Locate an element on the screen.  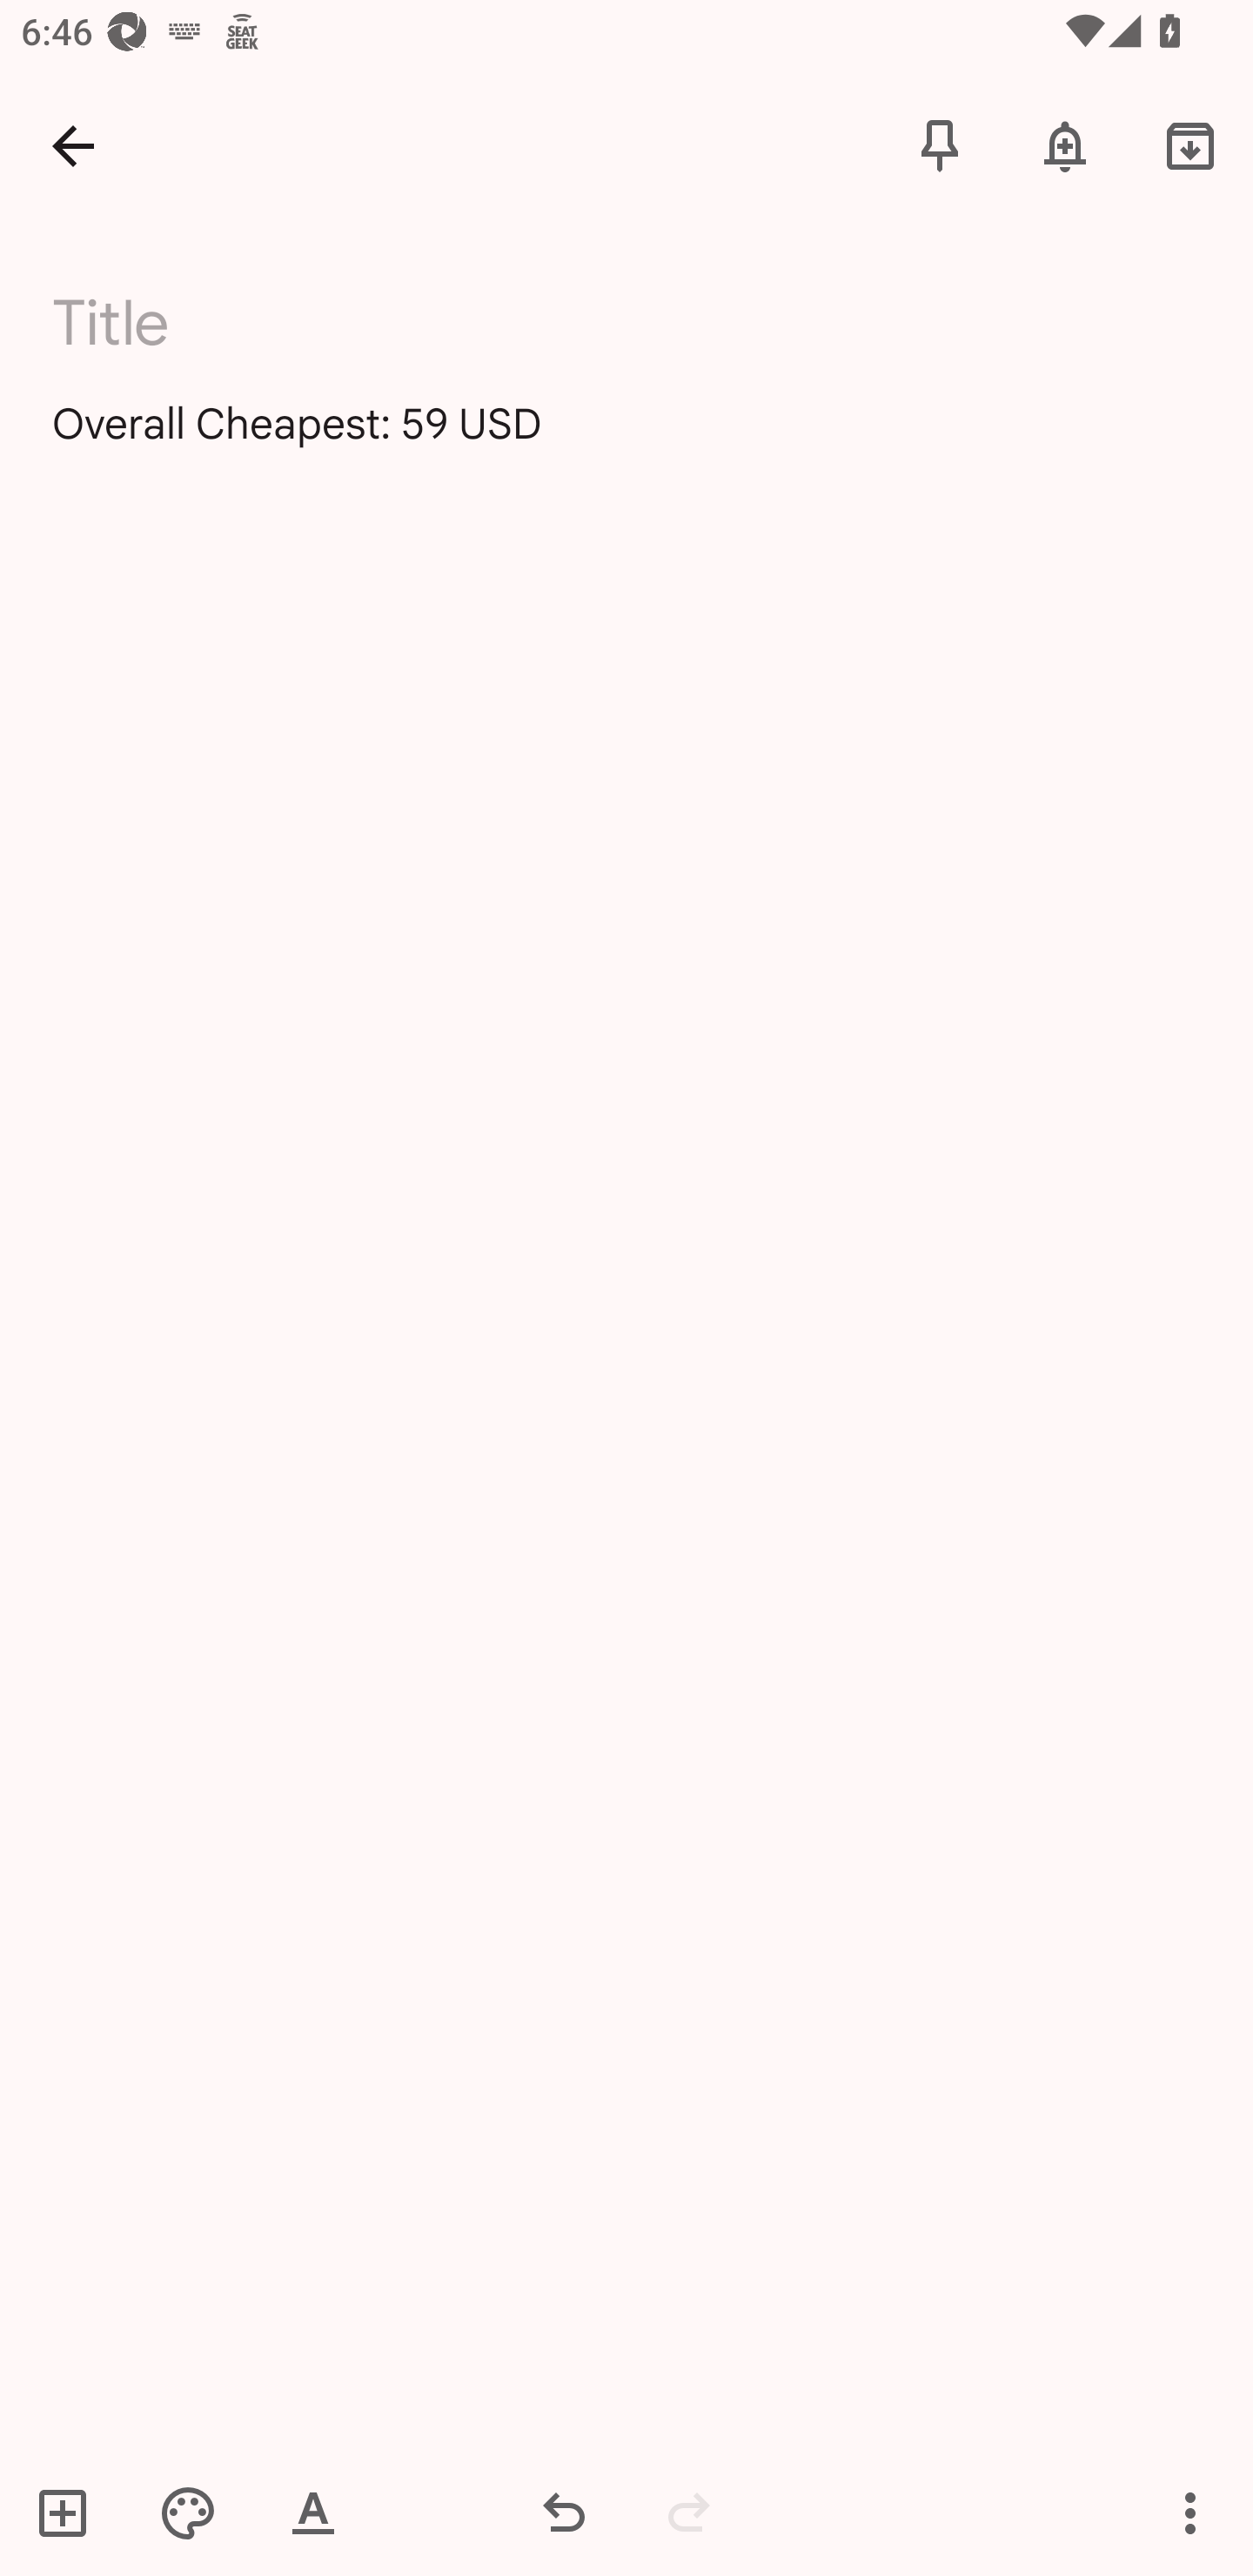
Action is located at coordinates (1190, 2512).